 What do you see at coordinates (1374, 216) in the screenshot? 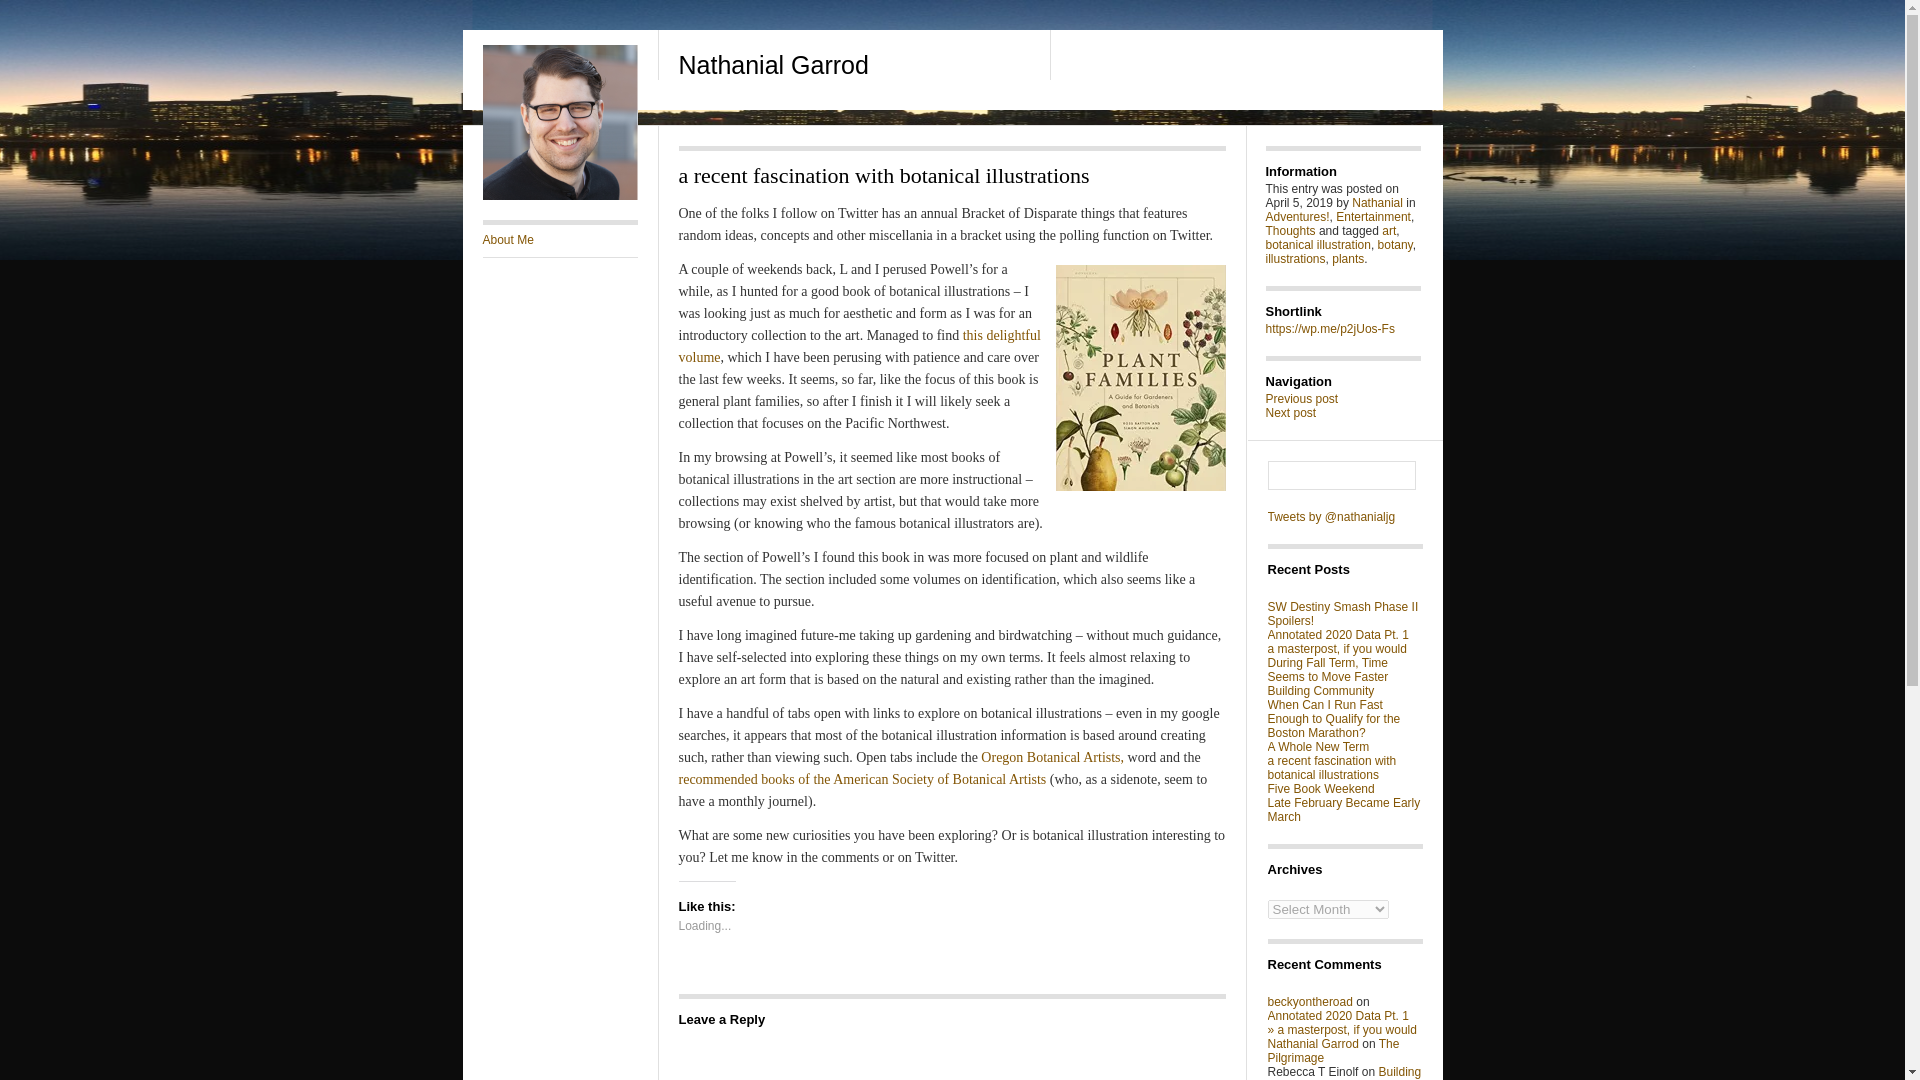
I see `Entertainment` at bounding box center [1374, 216].